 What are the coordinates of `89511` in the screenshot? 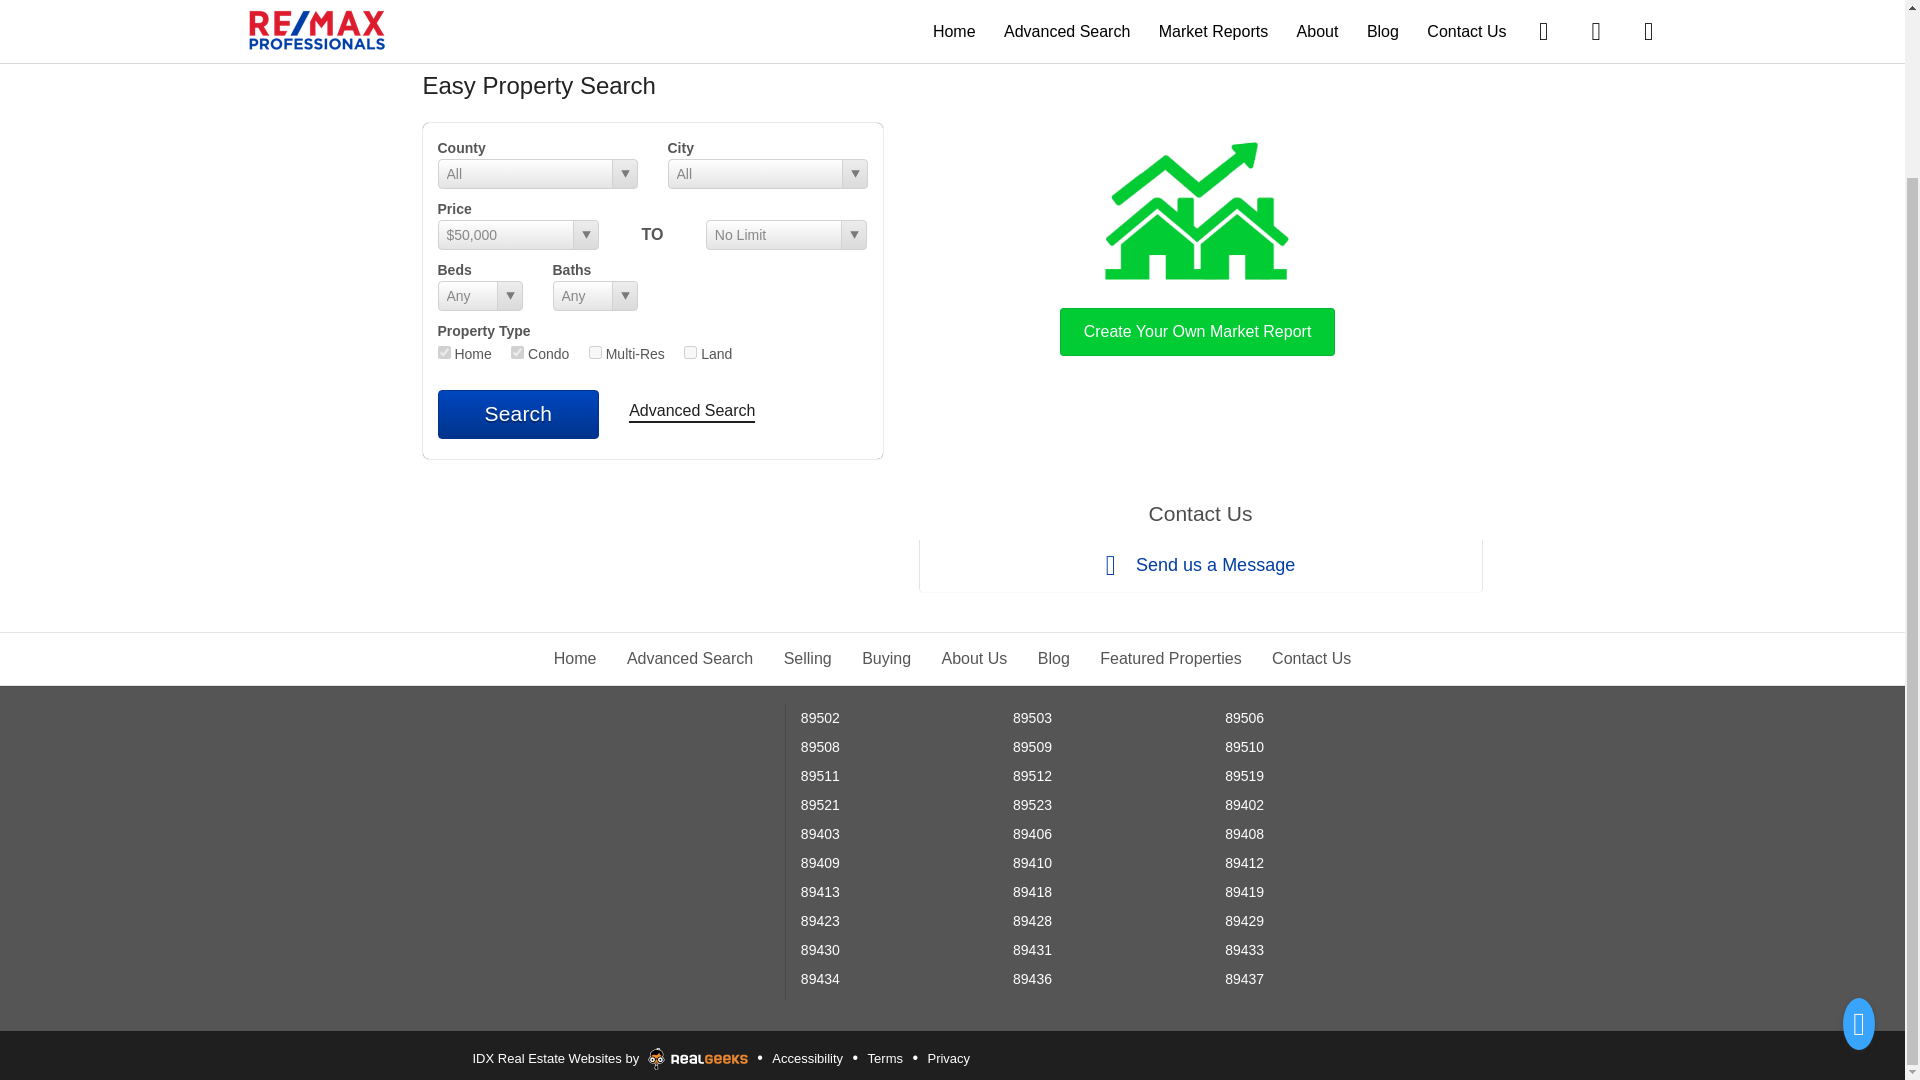 It's located at (820, 776).